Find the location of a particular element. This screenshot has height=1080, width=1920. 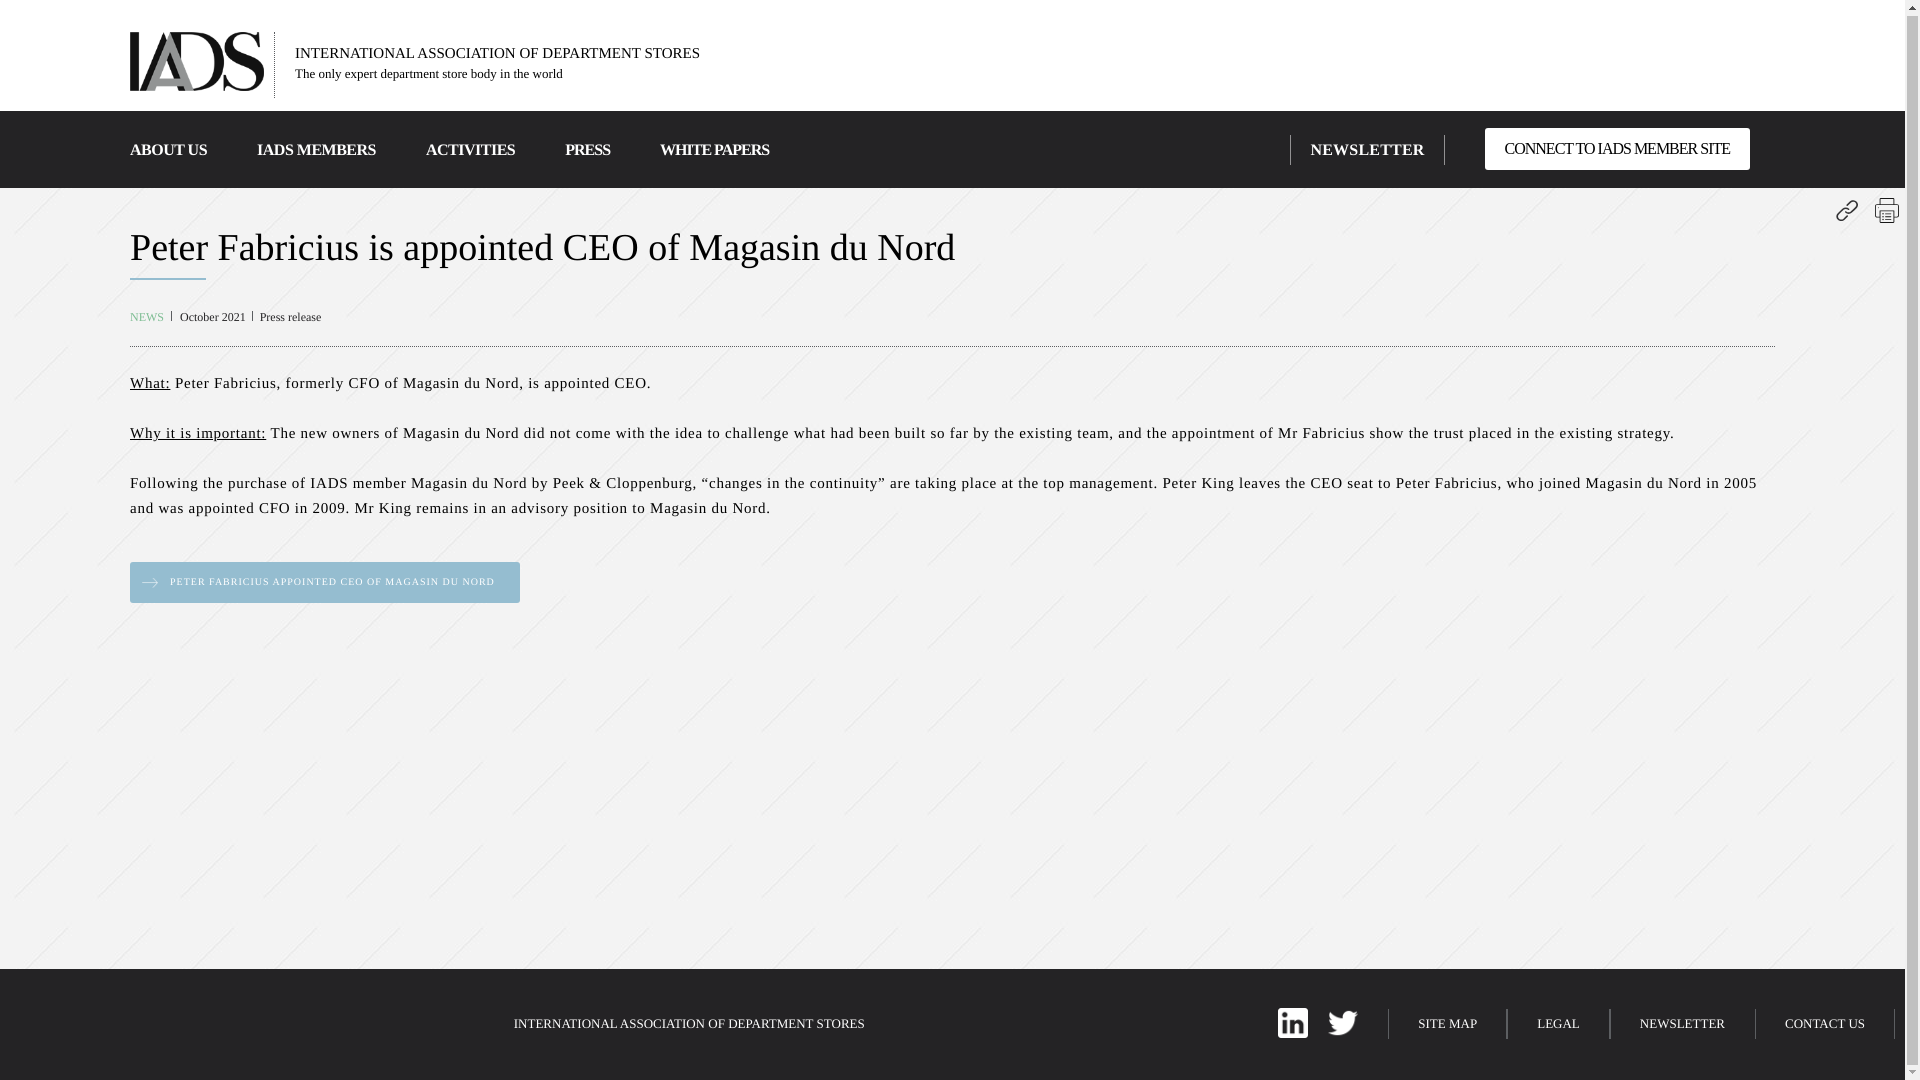

PRESS is located at coordinates (587, 150).